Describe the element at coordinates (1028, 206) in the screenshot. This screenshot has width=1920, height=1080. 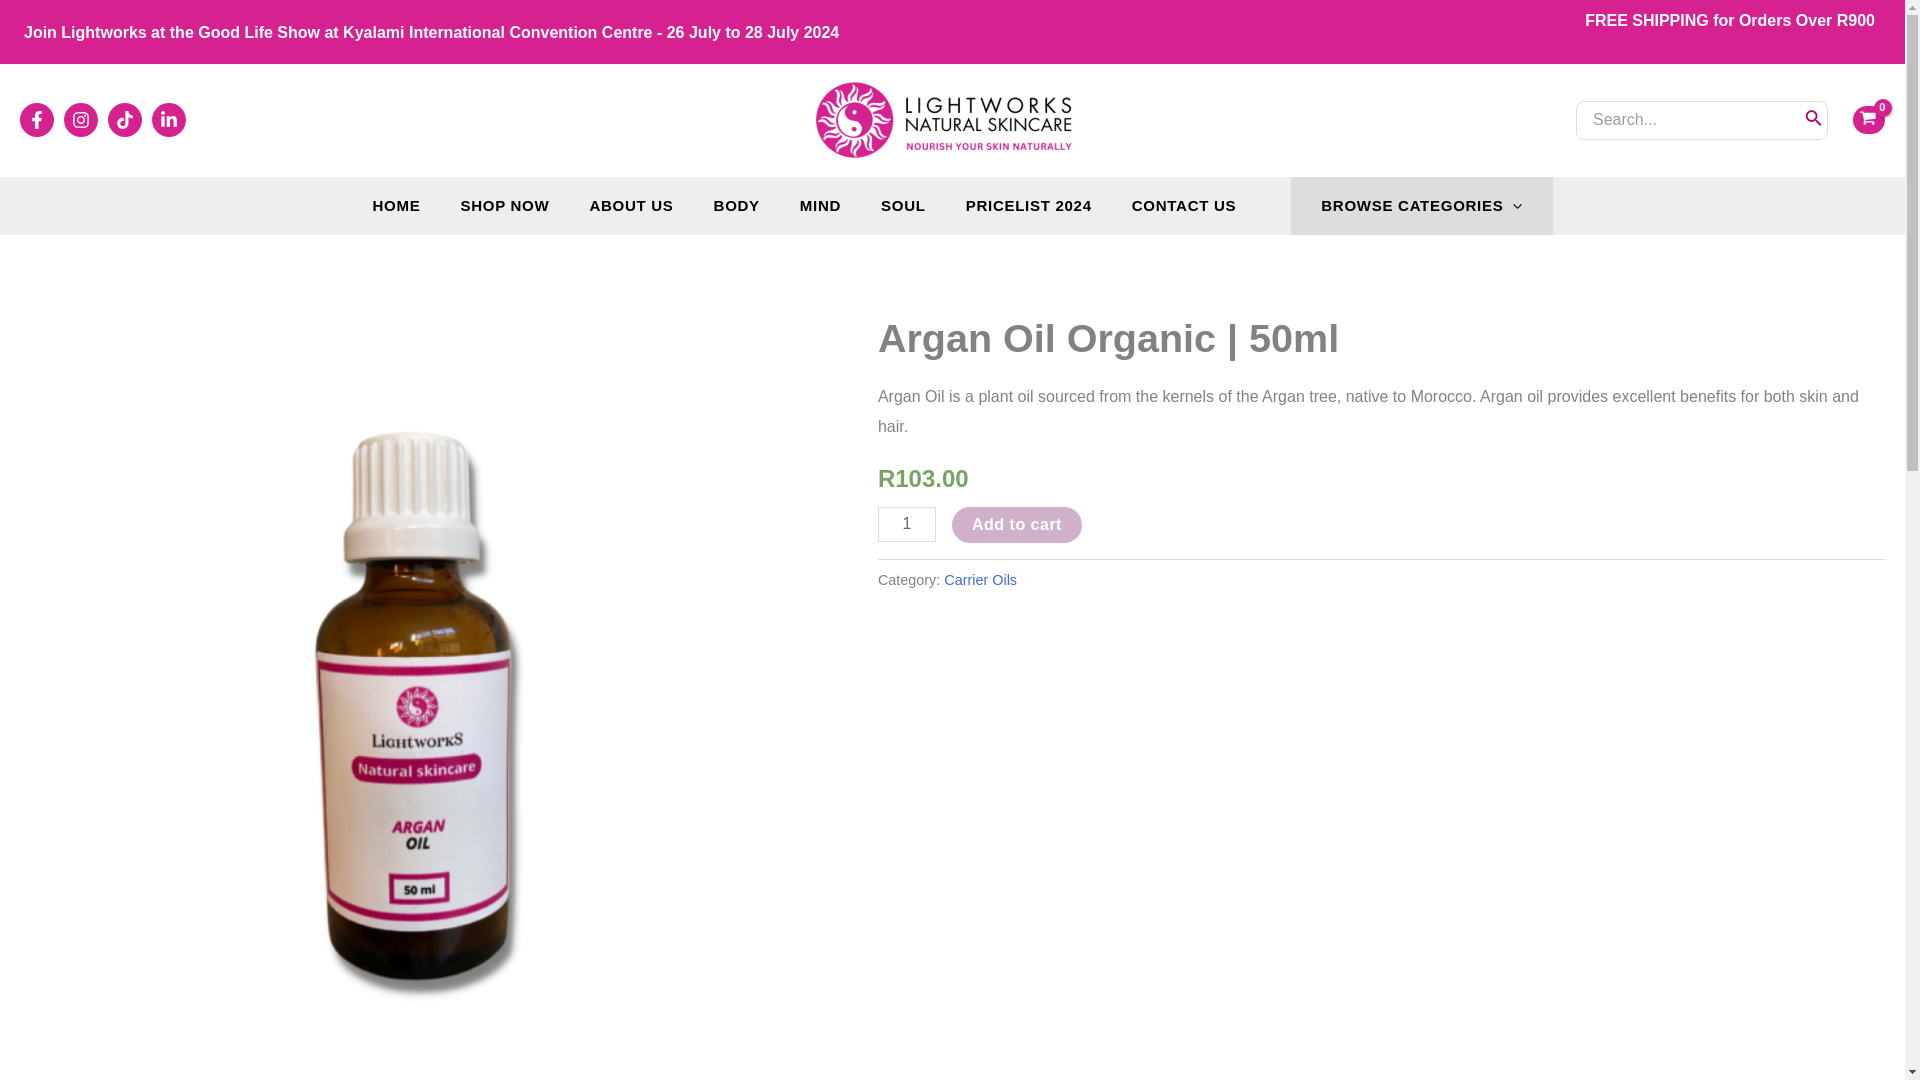
I see `PRICELIST 2024` at that location.